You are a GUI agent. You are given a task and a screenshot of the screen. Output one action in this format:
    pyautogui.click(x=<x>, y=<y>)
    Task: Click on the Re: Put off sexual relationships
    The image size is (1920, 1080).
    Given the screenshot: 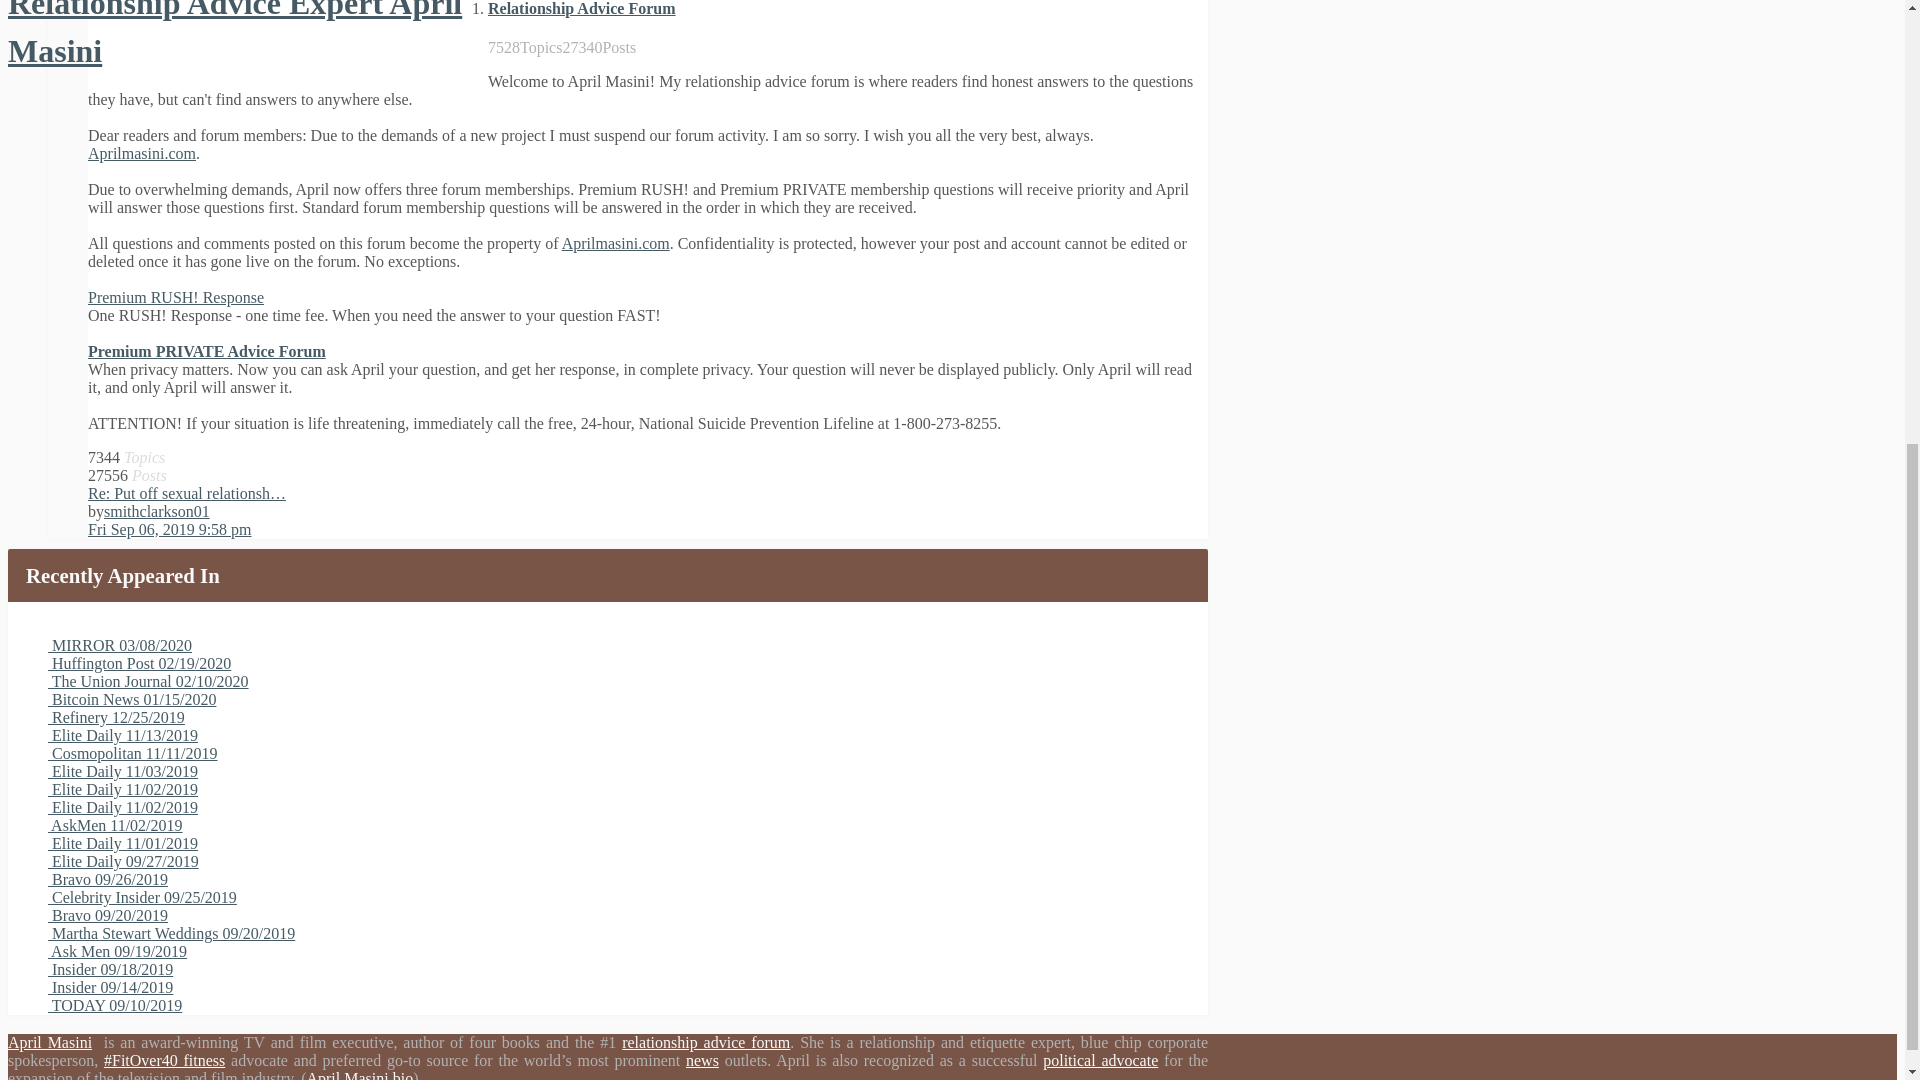 What is the action you would take?
    pyautogui.click(x=187, y=493)
    